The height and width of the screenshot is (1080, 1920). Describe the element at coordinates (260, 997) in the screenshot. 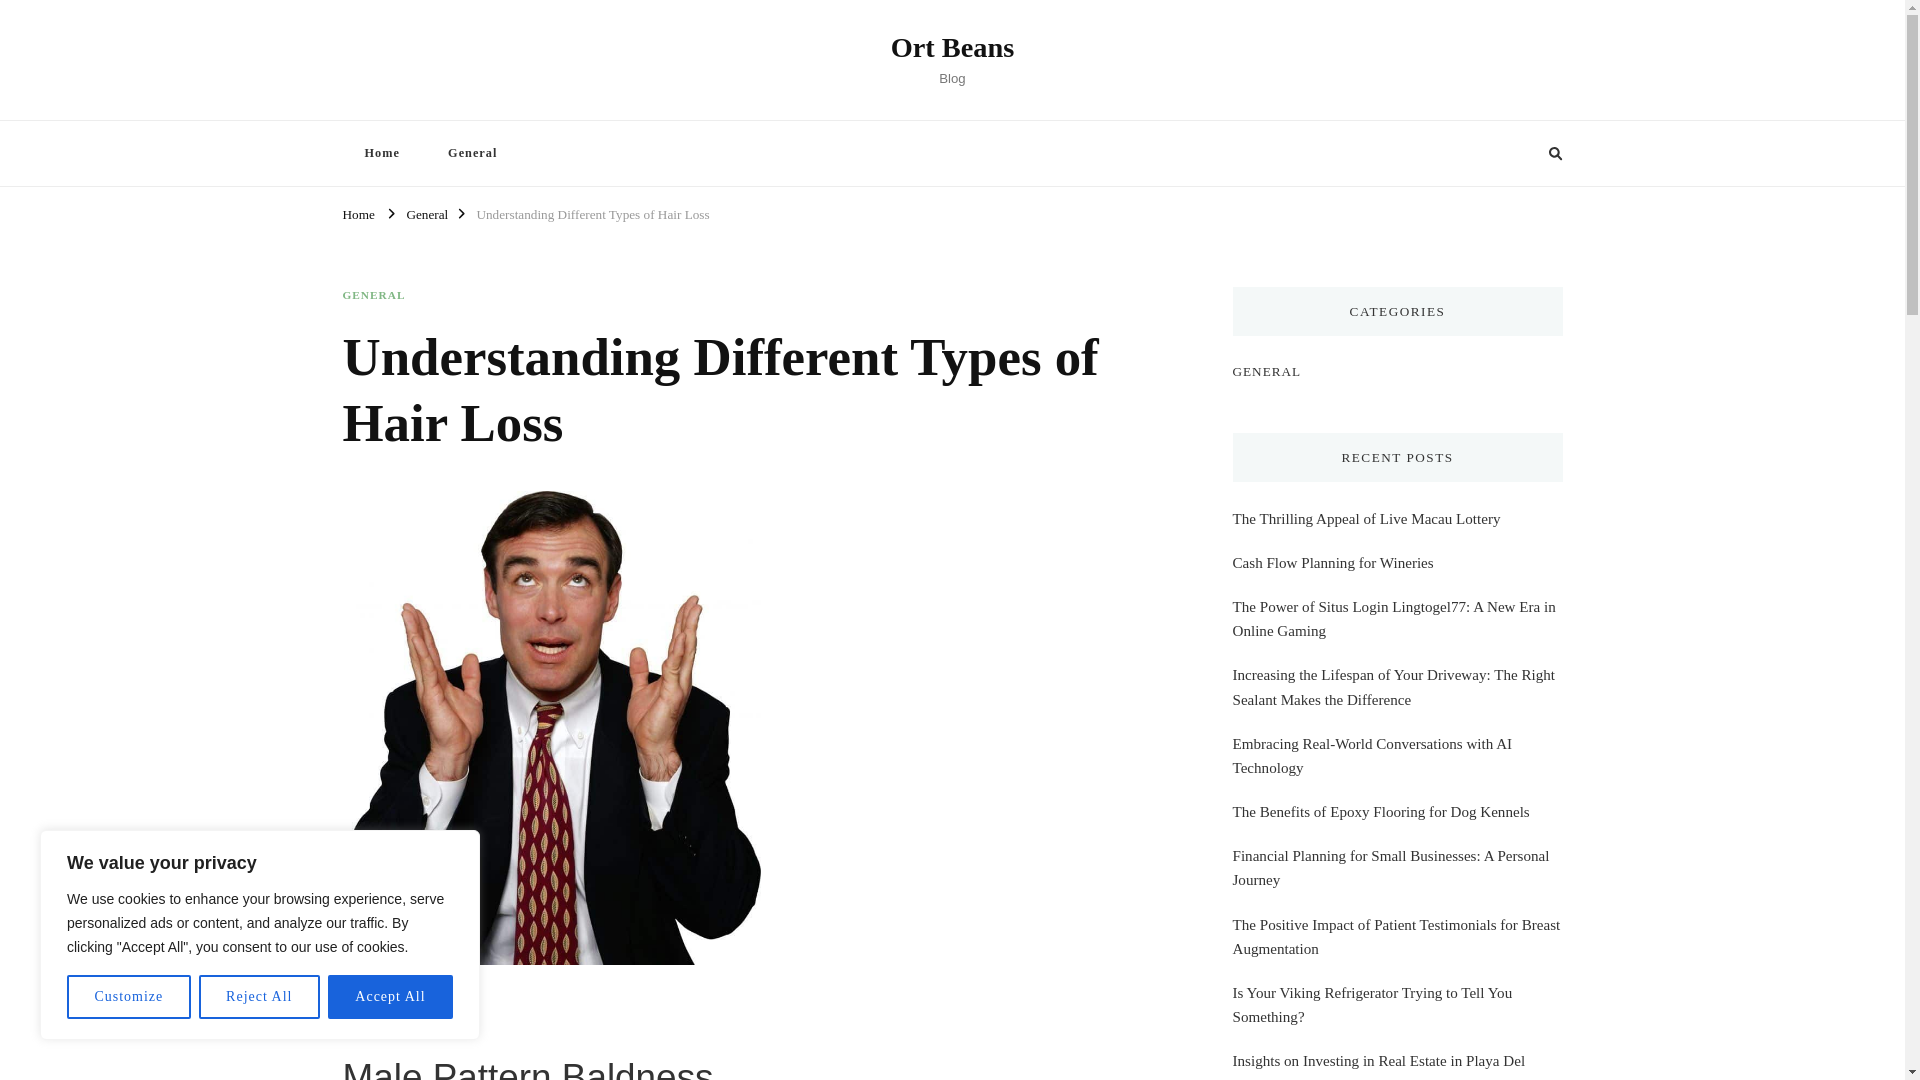

I see `Reject All` at that location.